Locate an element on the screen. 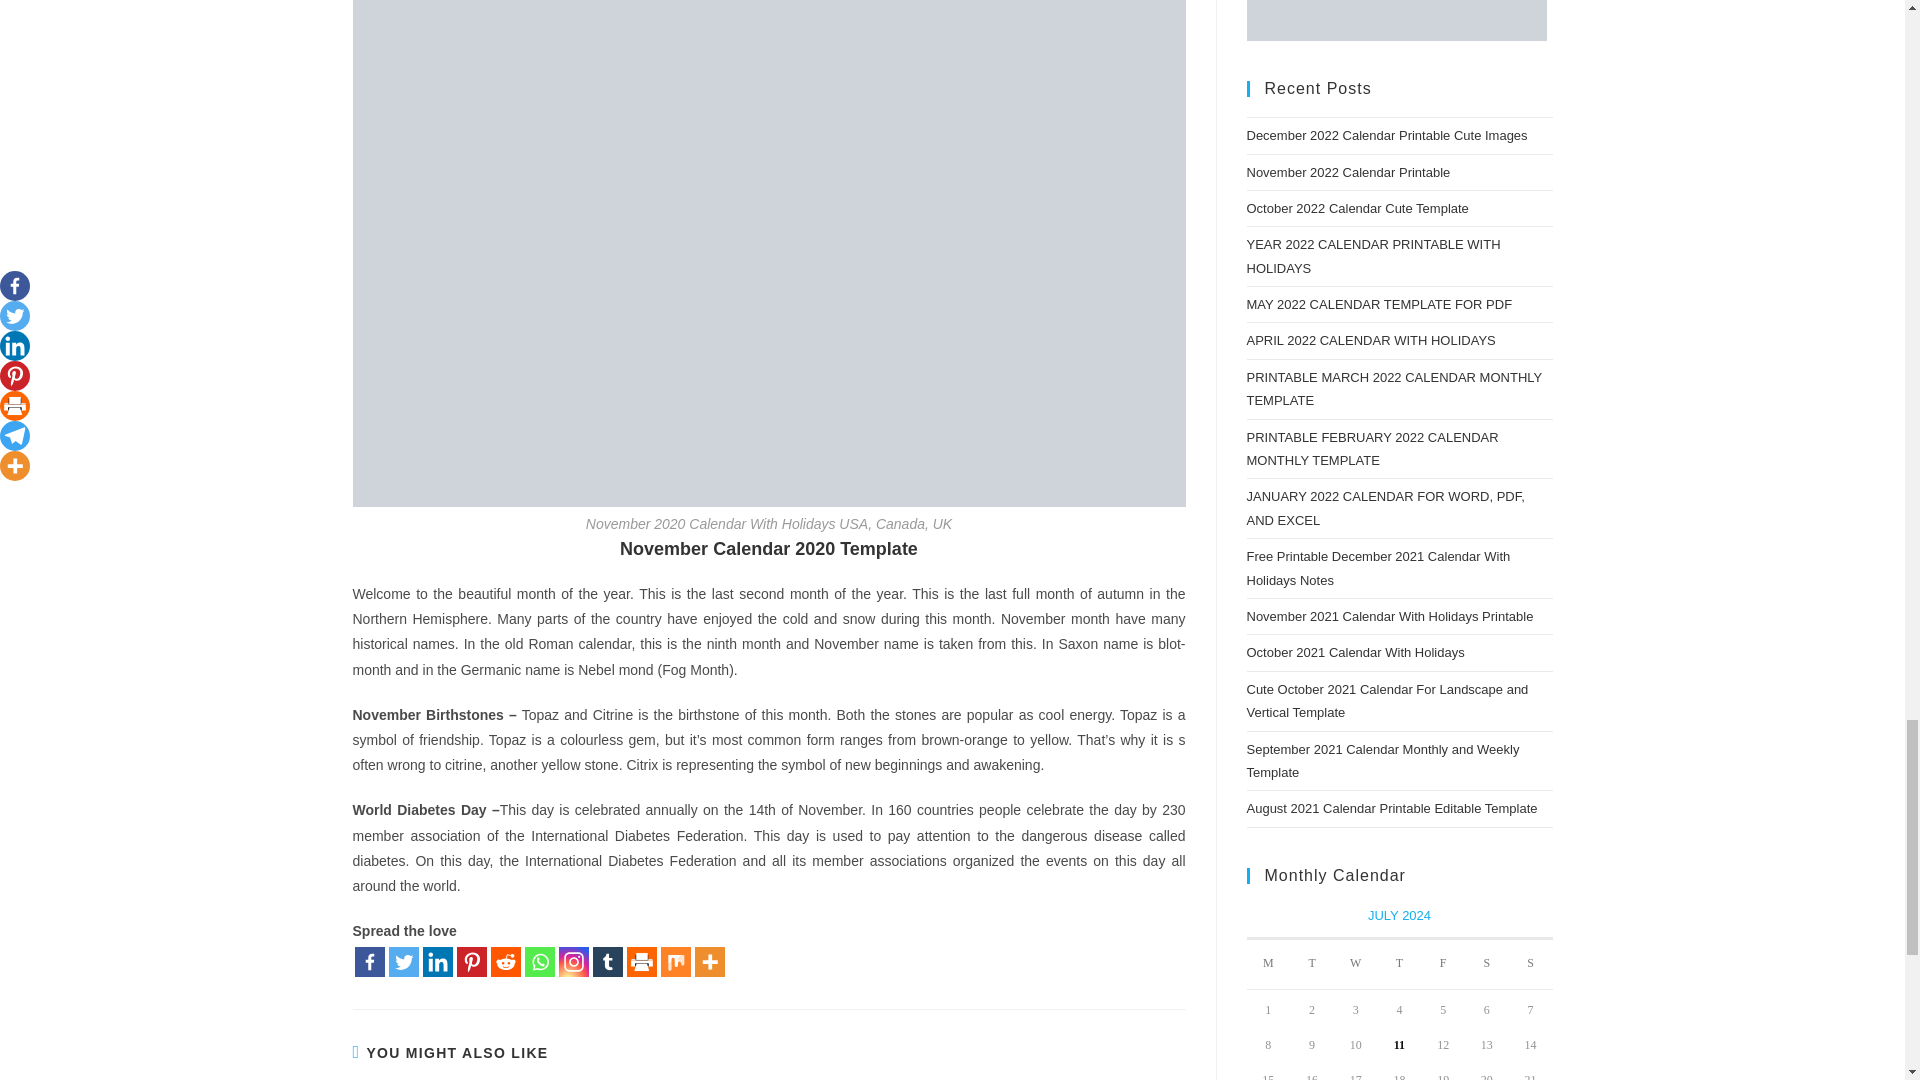 The image size is (1920, 1080). Instagram is located at coordinates (572, 962).